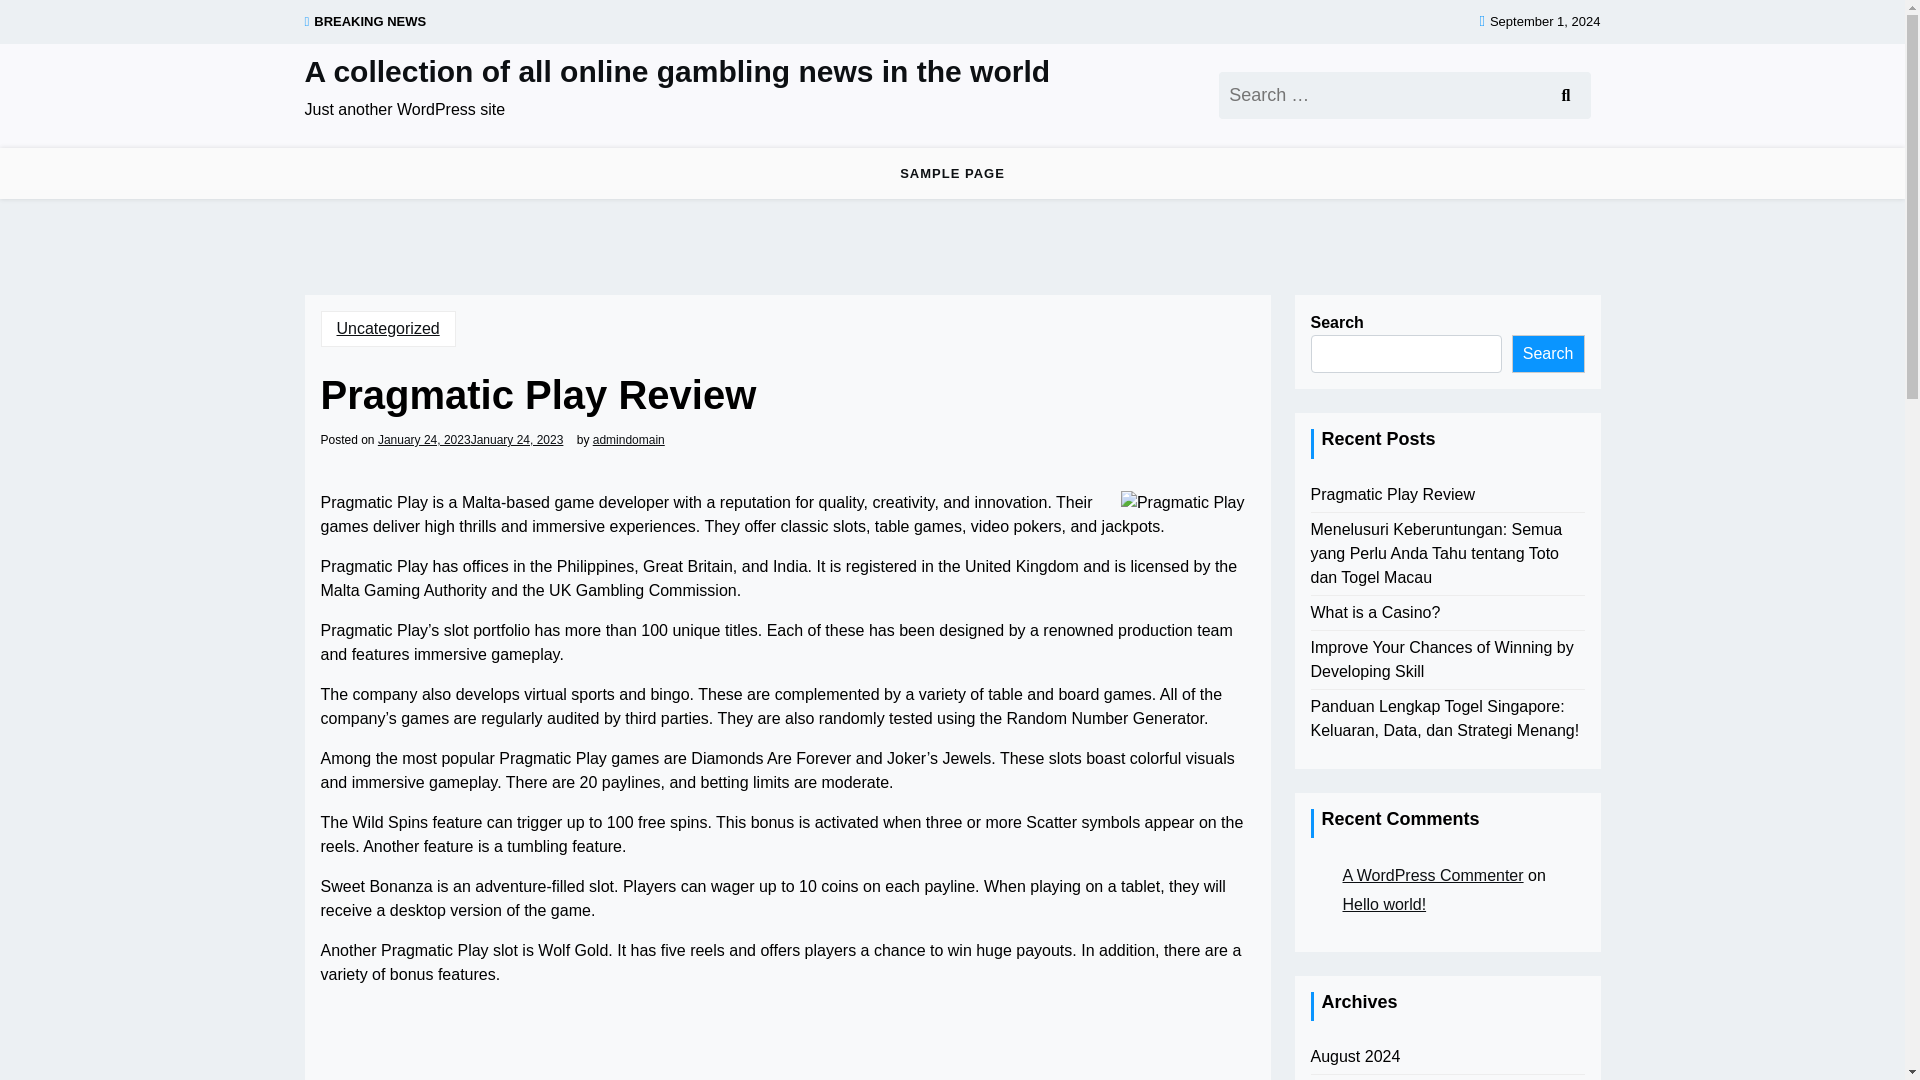  I want to click on A WordPress Commenter, so click(1432, 876).